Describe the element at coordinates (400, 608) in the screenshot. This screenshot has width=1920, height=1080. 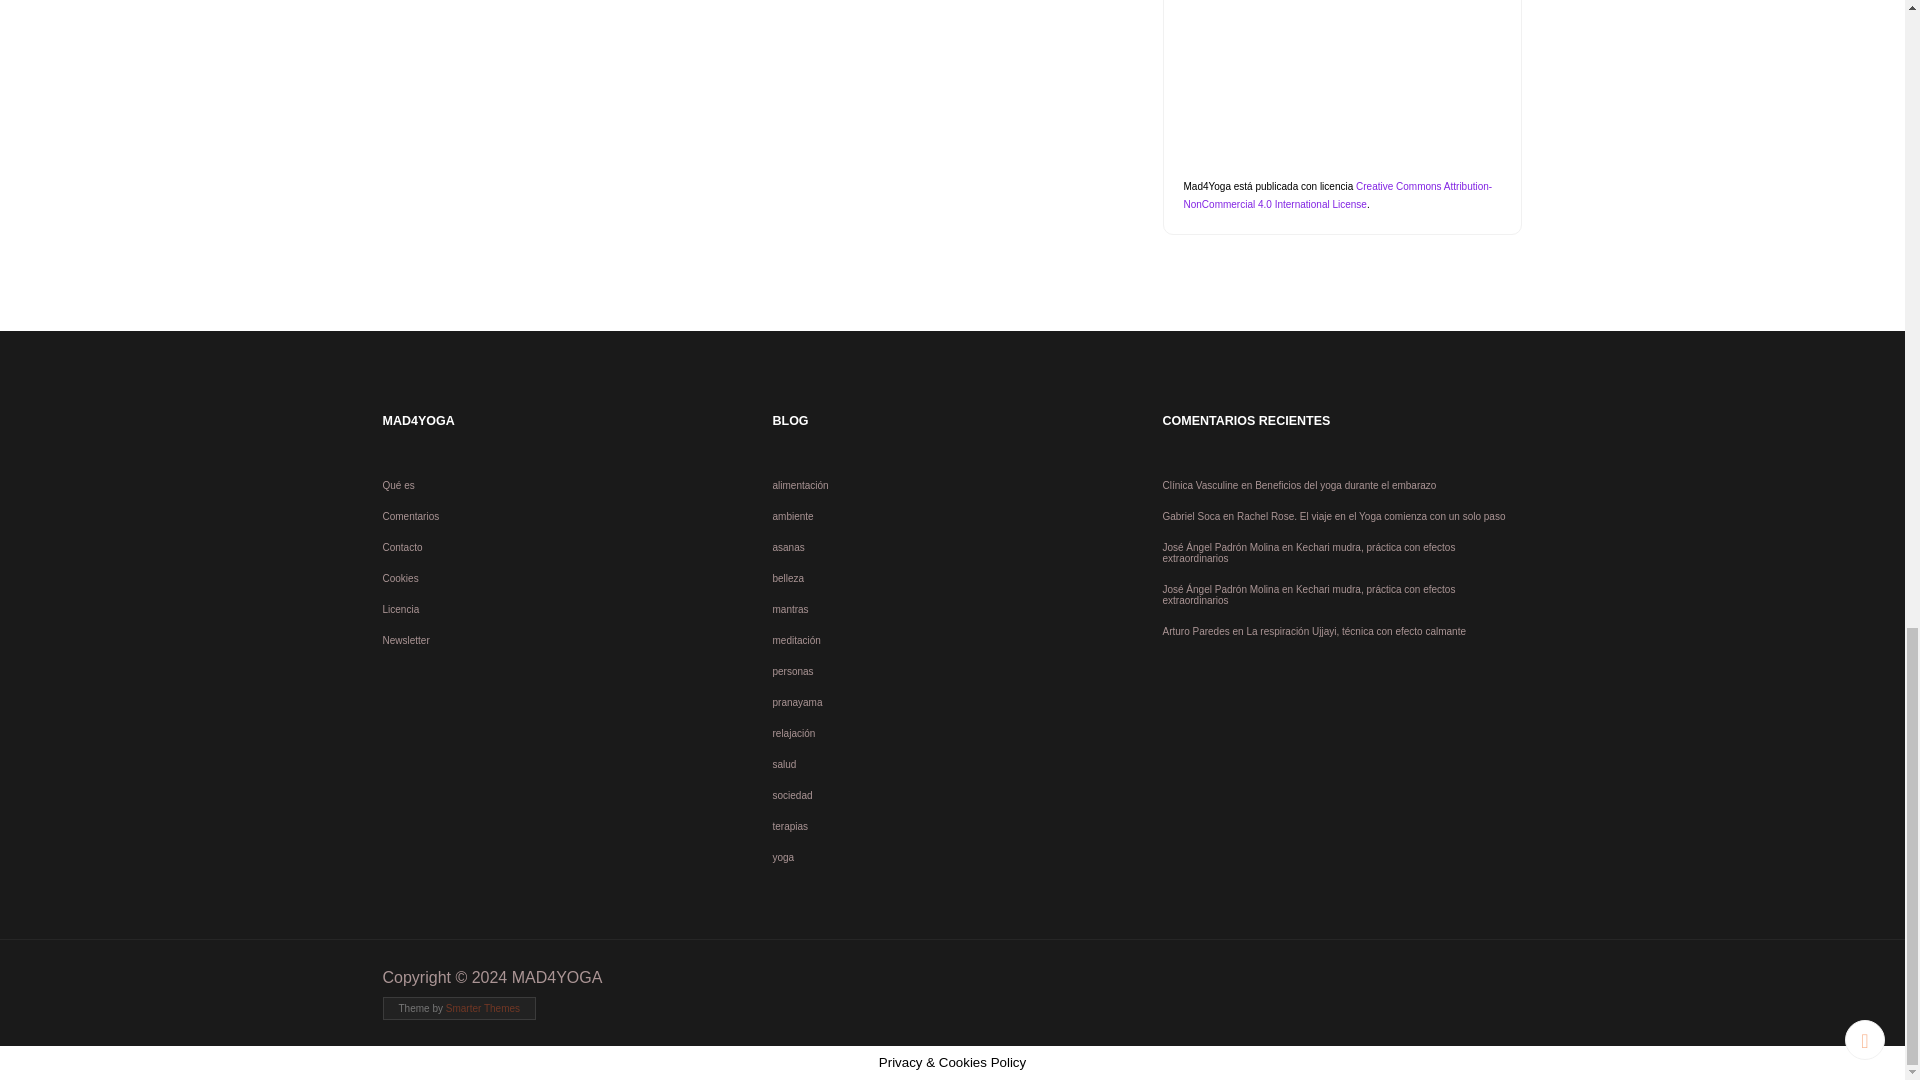
I see `Licencia` at that location.